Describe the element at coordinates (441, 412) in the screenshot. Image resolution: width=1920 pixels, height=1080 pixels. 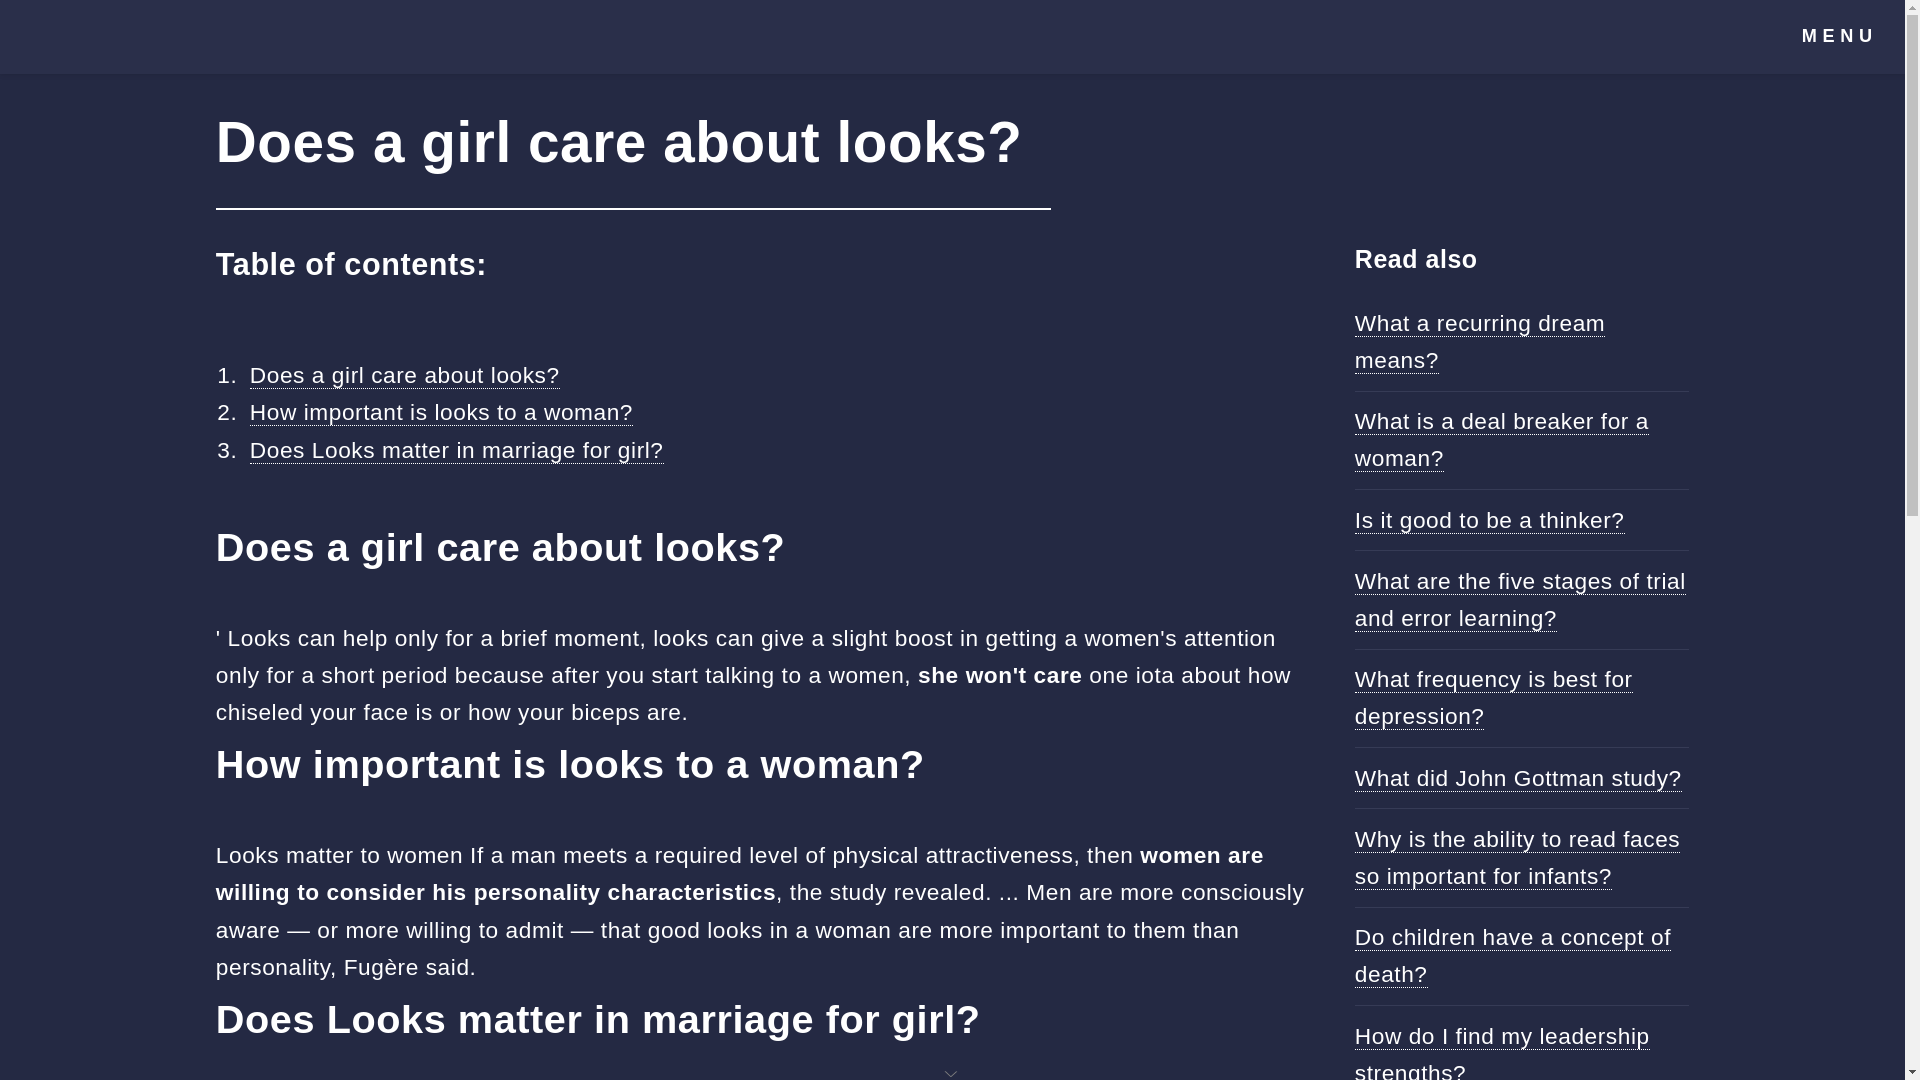
I see `How important is looks to a woman?` at that location.